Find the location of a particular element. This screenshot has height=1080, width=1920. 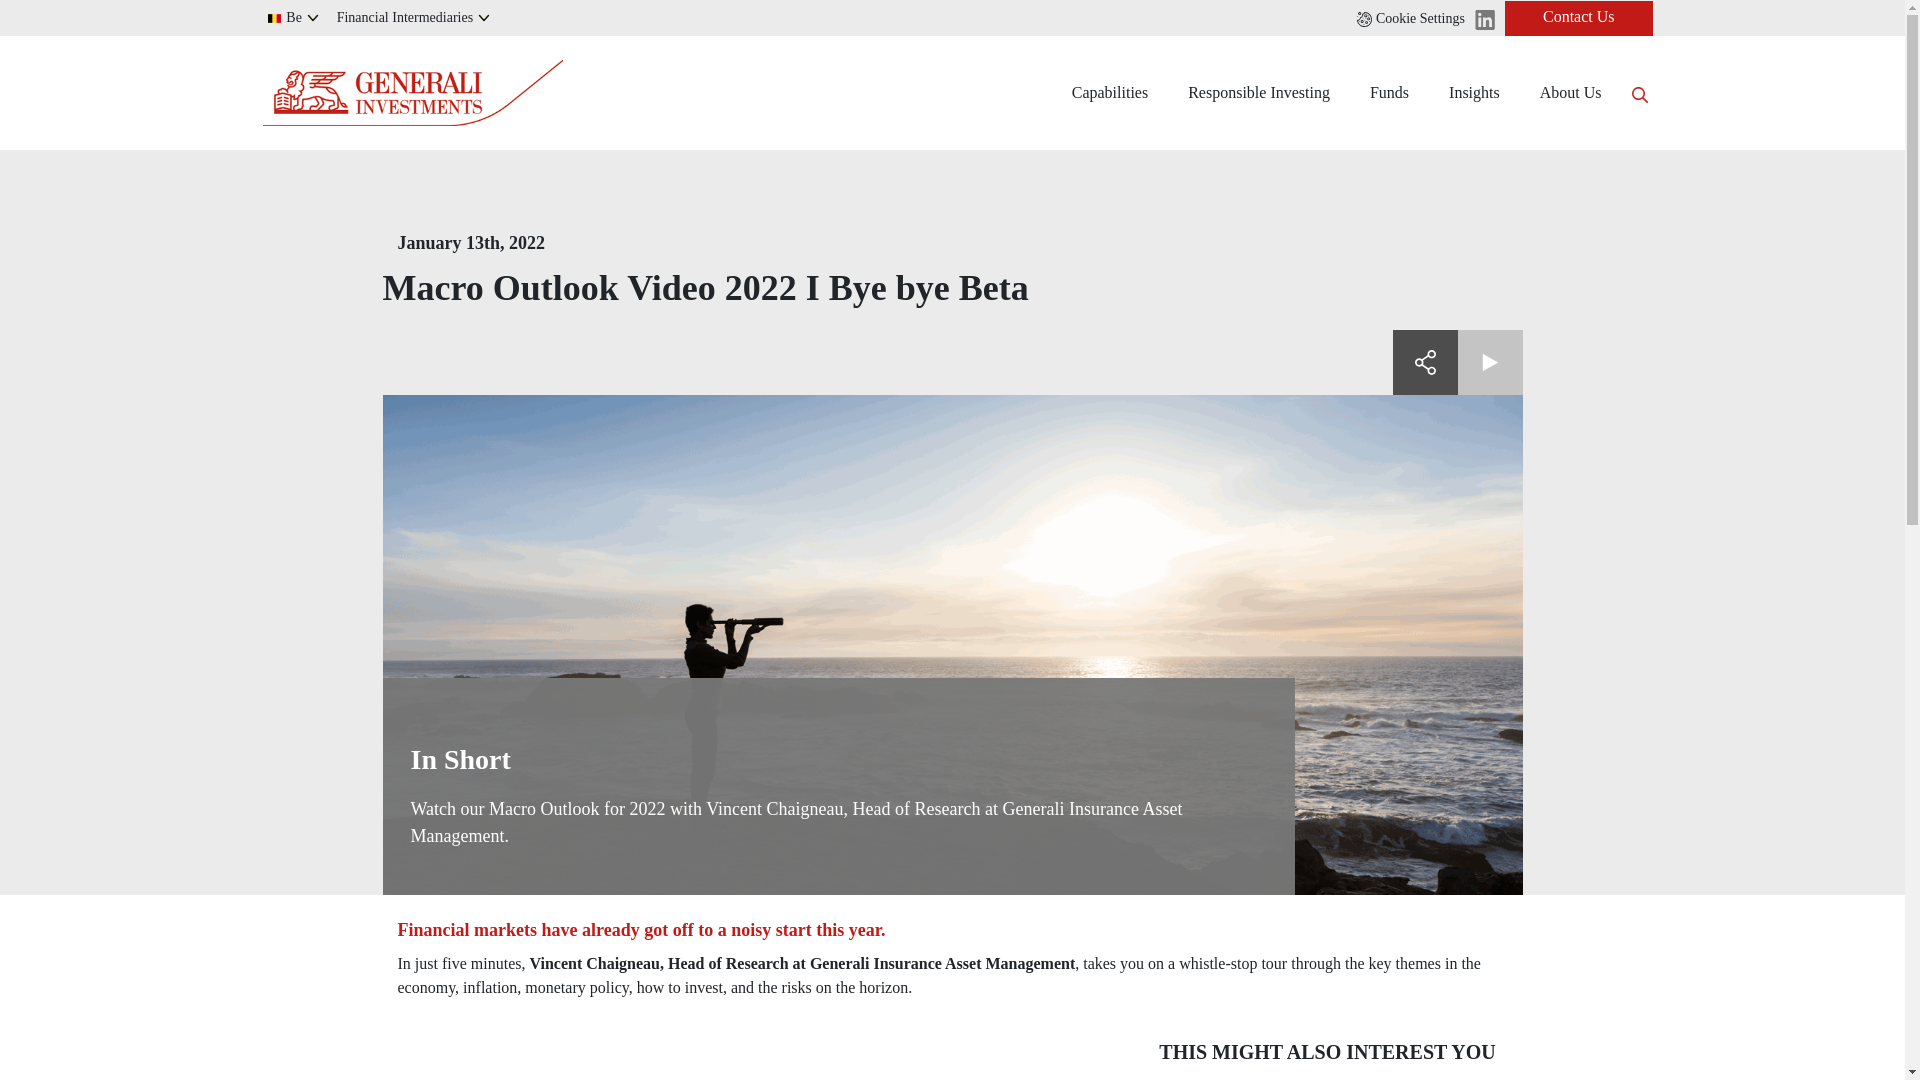

Insights is located at coordinates (1474, 92).